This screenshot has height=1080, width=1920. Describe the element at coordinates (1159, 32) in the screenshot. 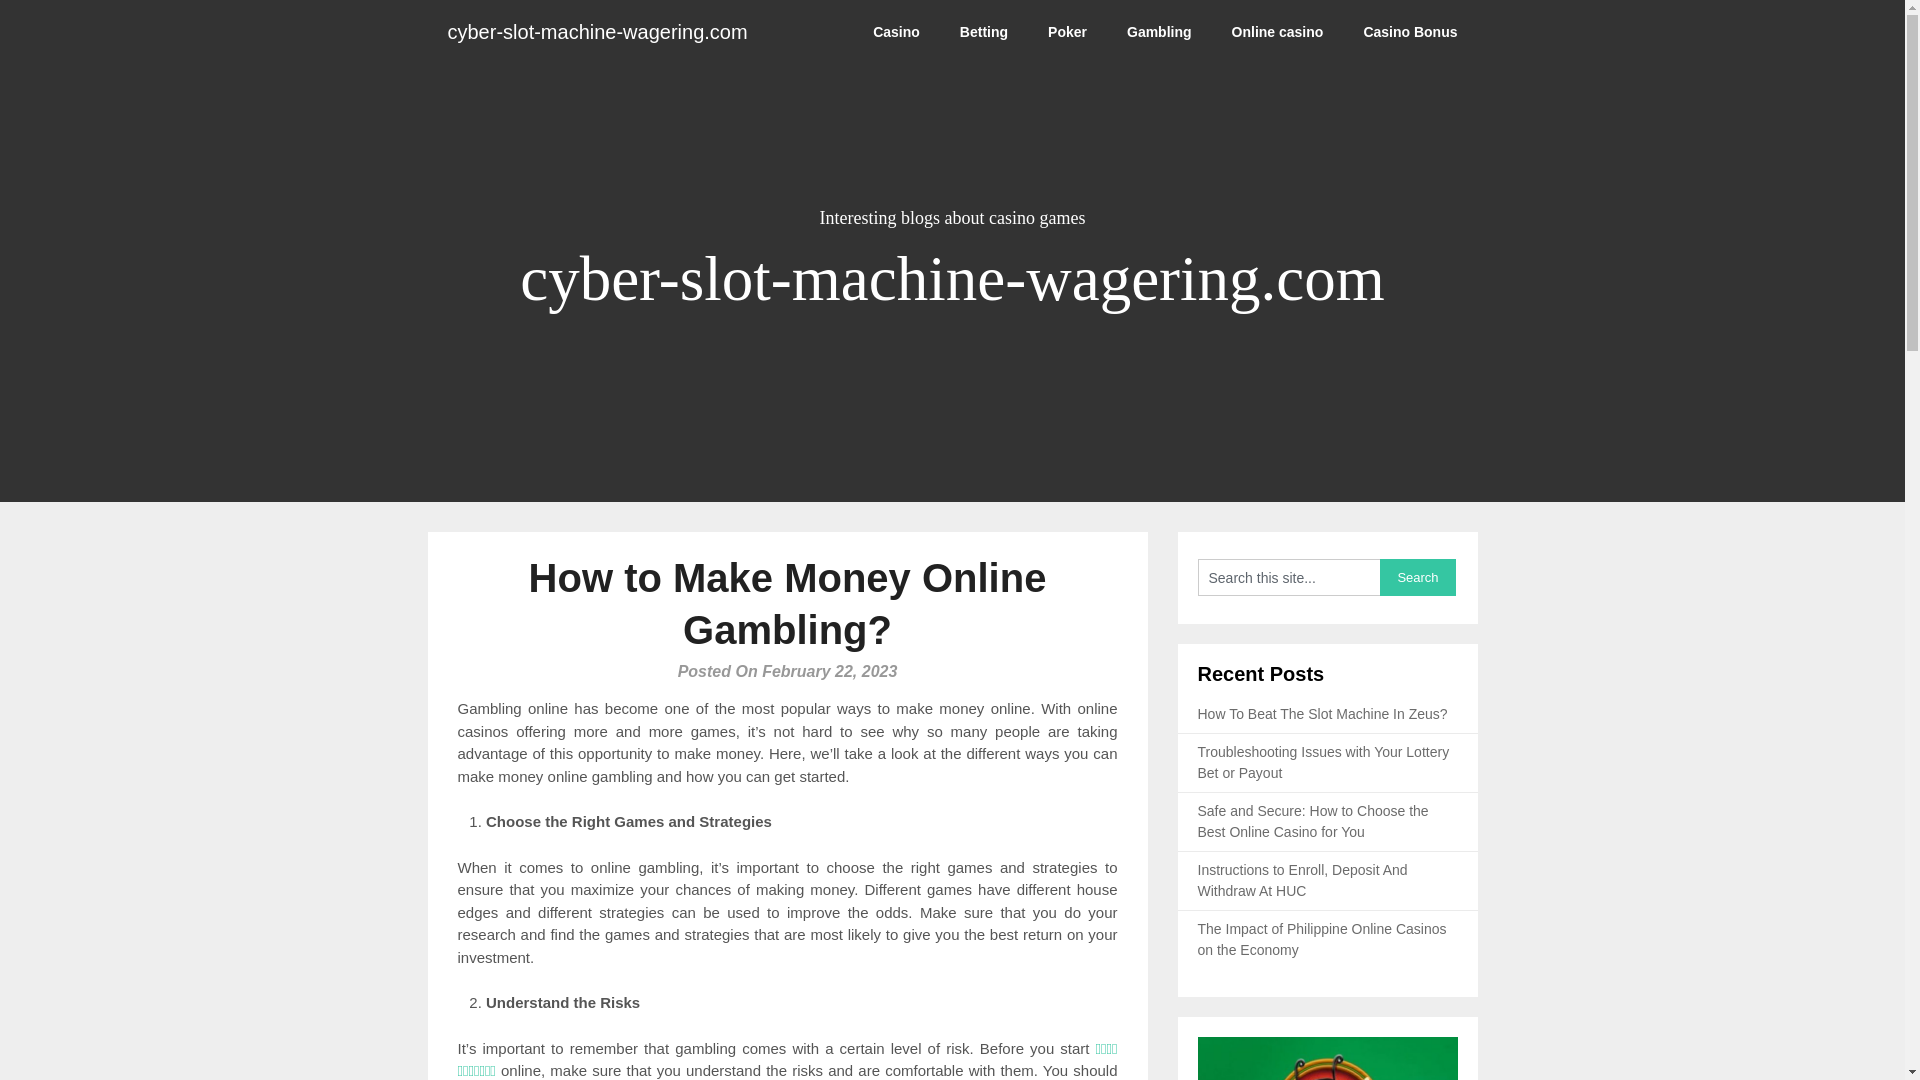

I see `Gambling` at that location.